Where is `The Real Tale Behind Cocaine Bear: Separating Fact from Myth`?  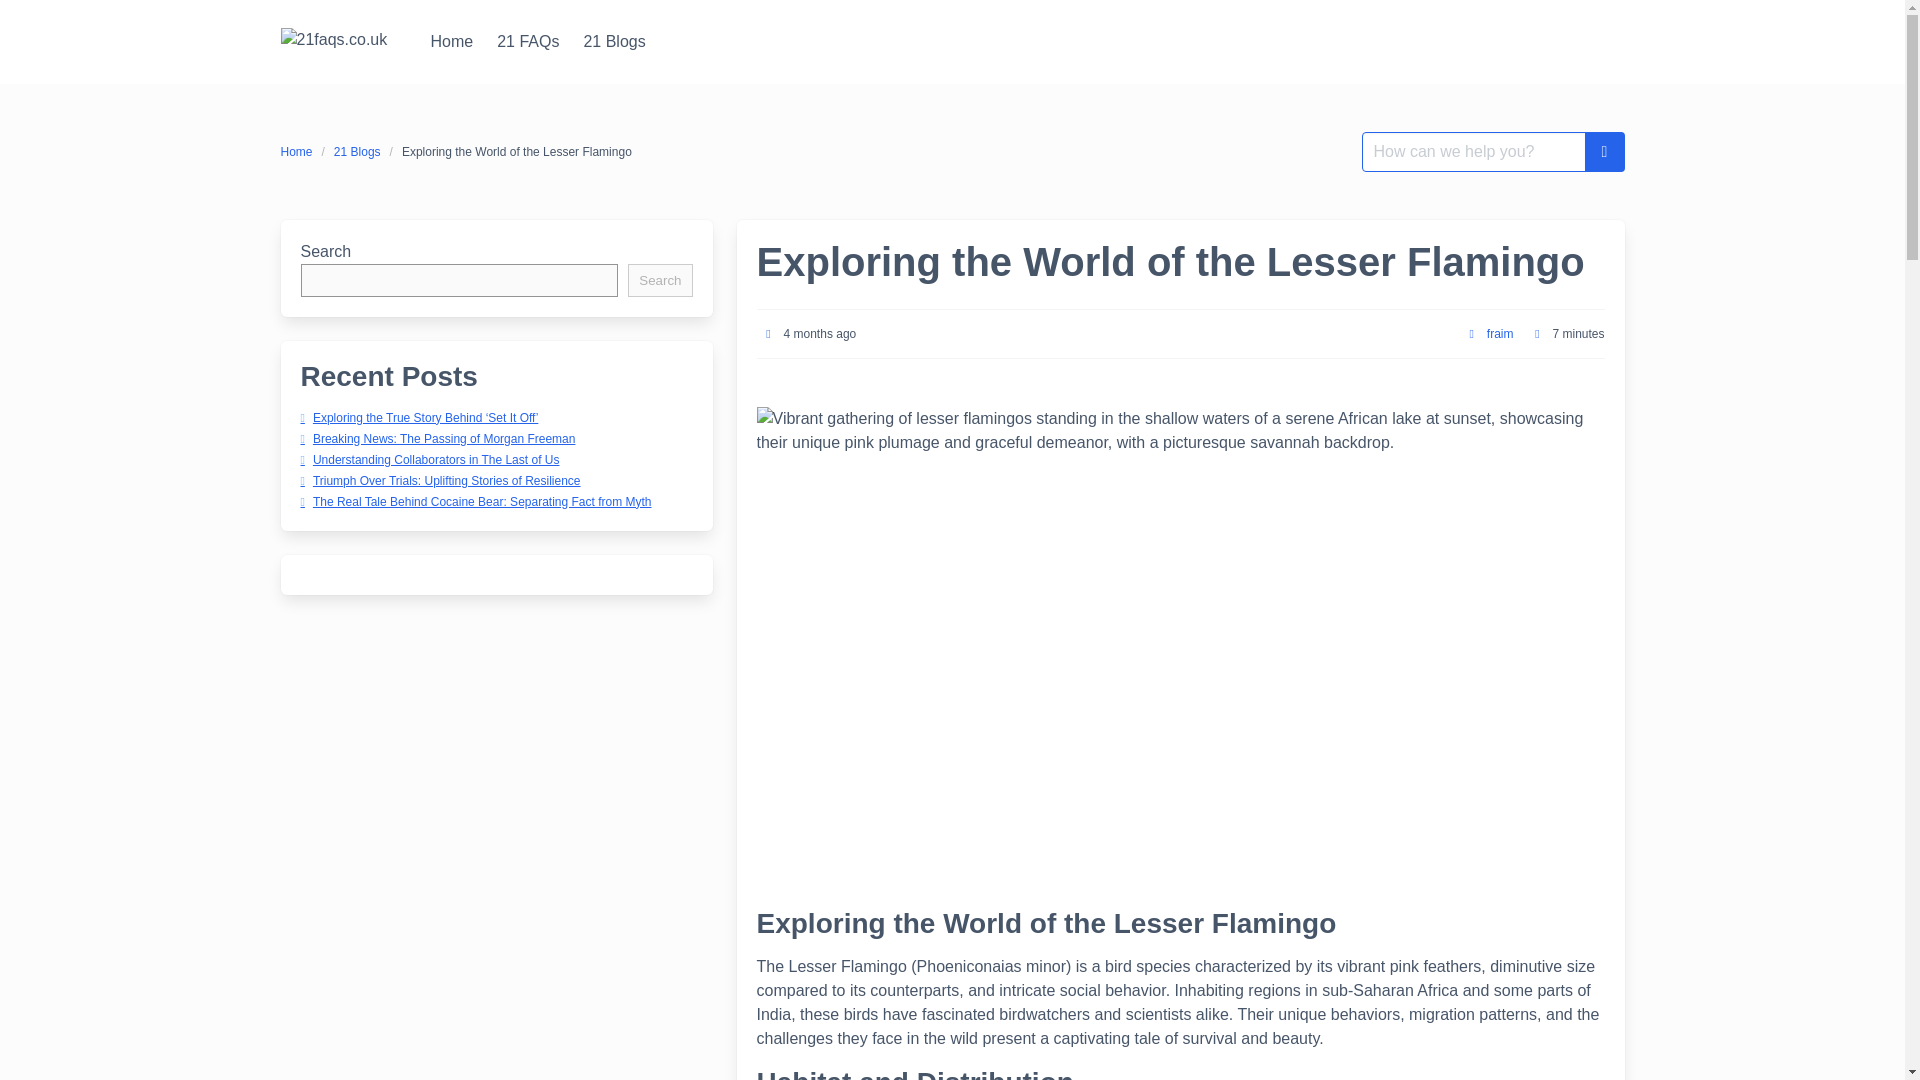
The Real Tale Behind Cocaine Bear: Separating Fact from Myth is located at coordinates (474, 500).